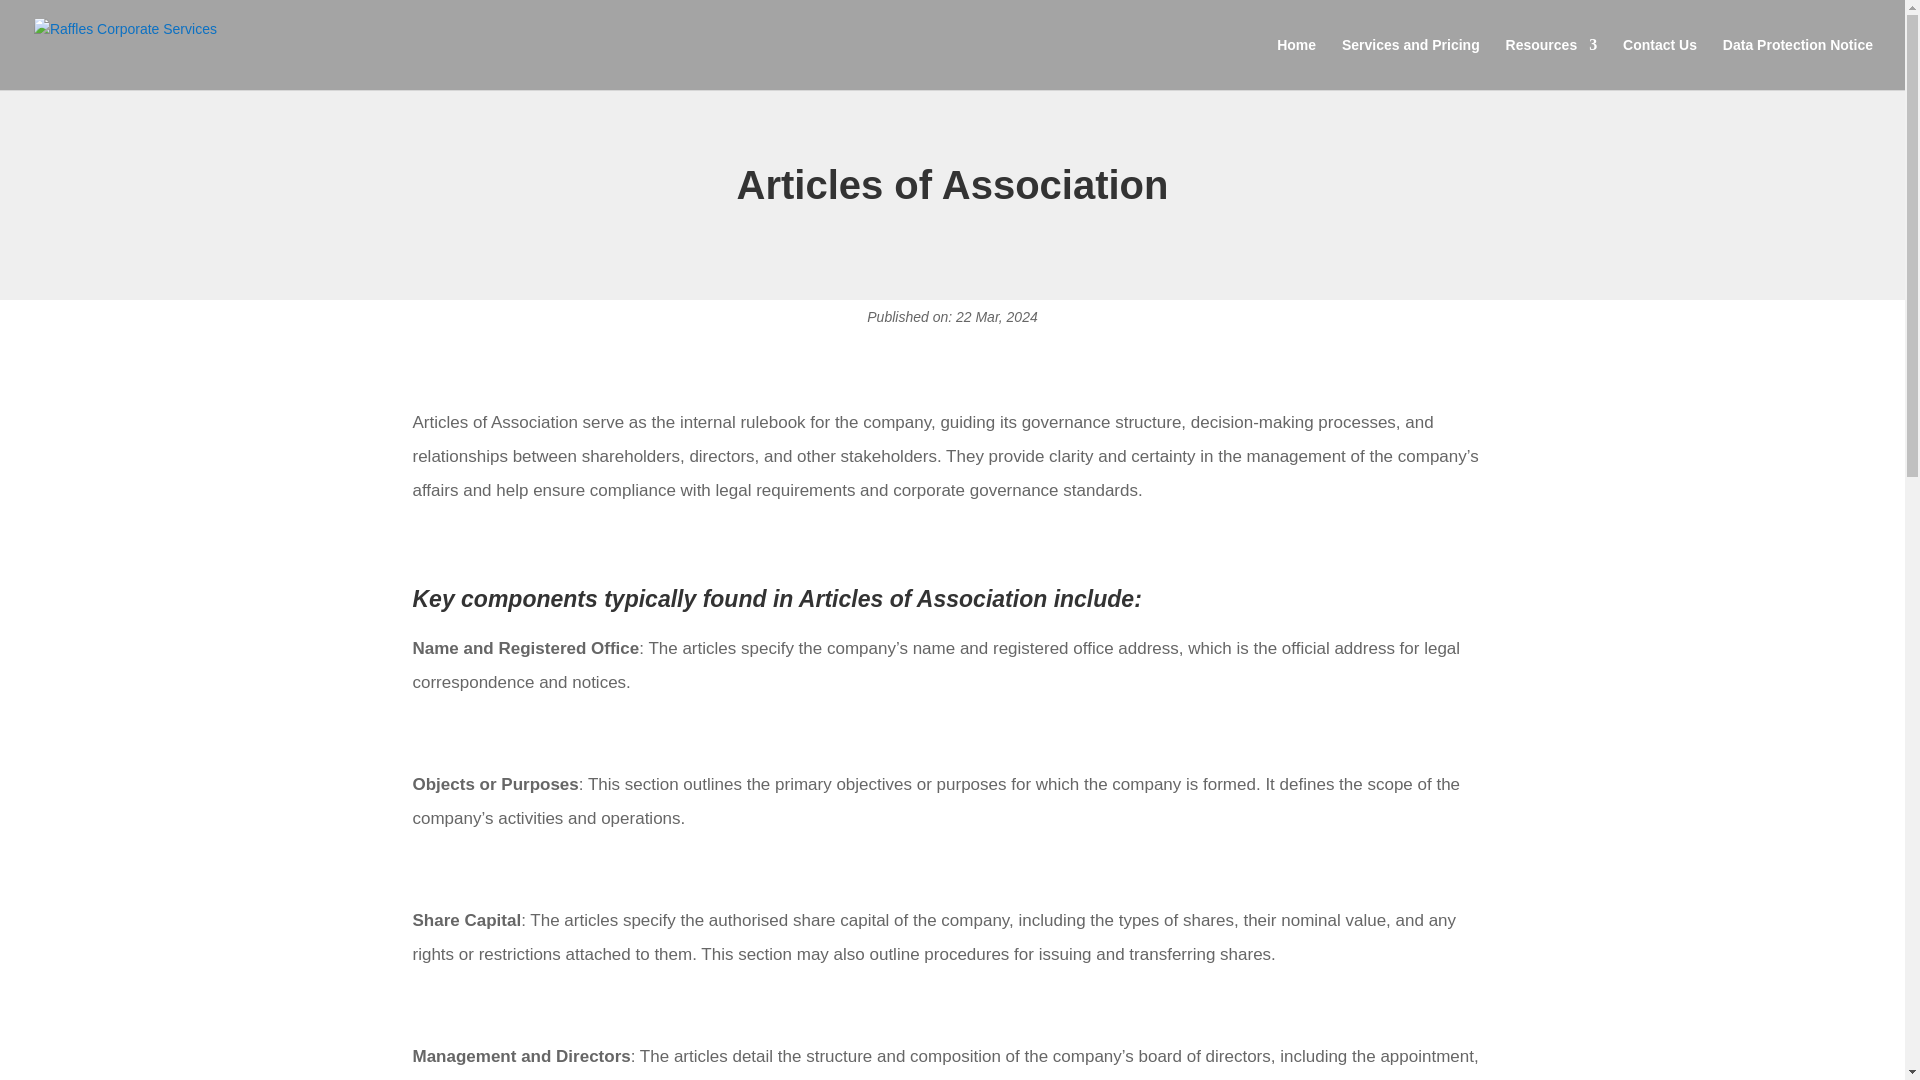  Describe the element at coordinates (1798, 63) in the screenshot. I see `Data Protection Notice` at that location.